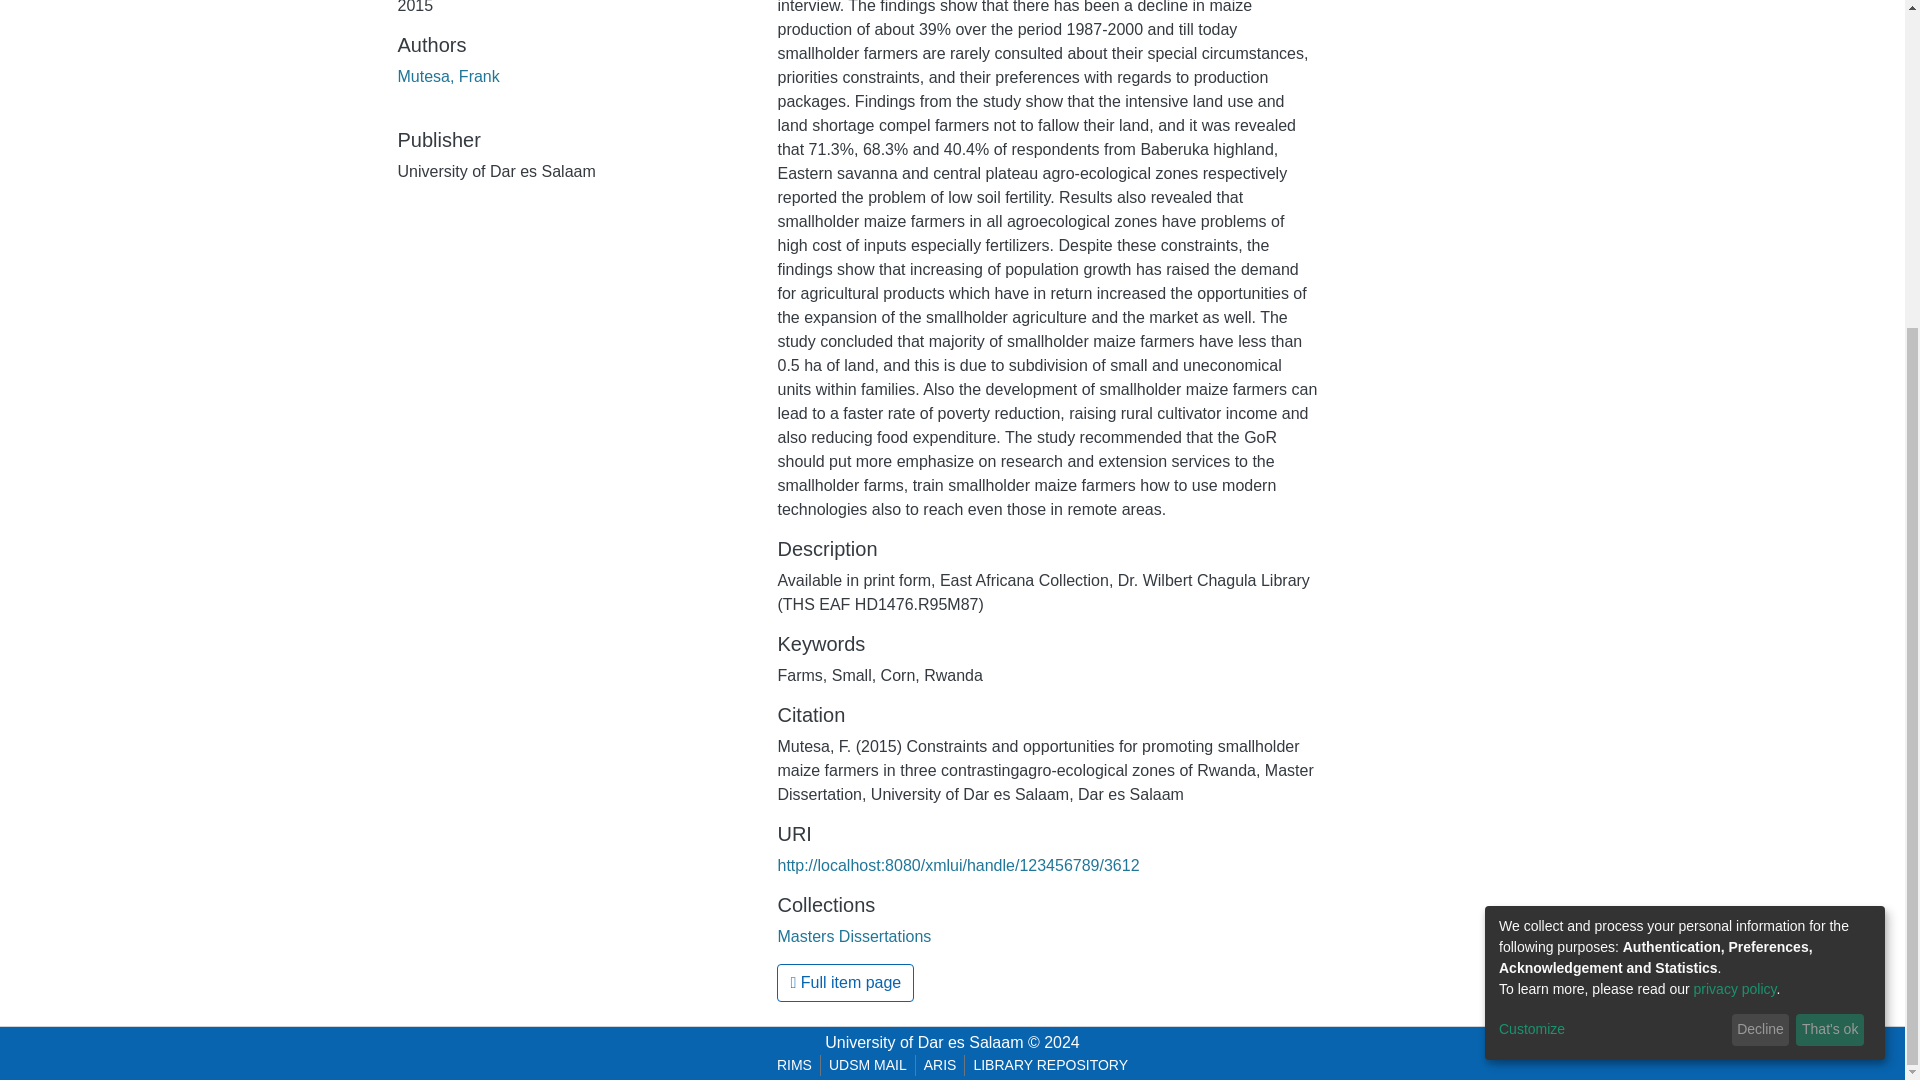 This screenshot has height=1080, width=1920. Describe the element at coordinates (794, 1065) in the screenshot. I see `RIMS` at that location.